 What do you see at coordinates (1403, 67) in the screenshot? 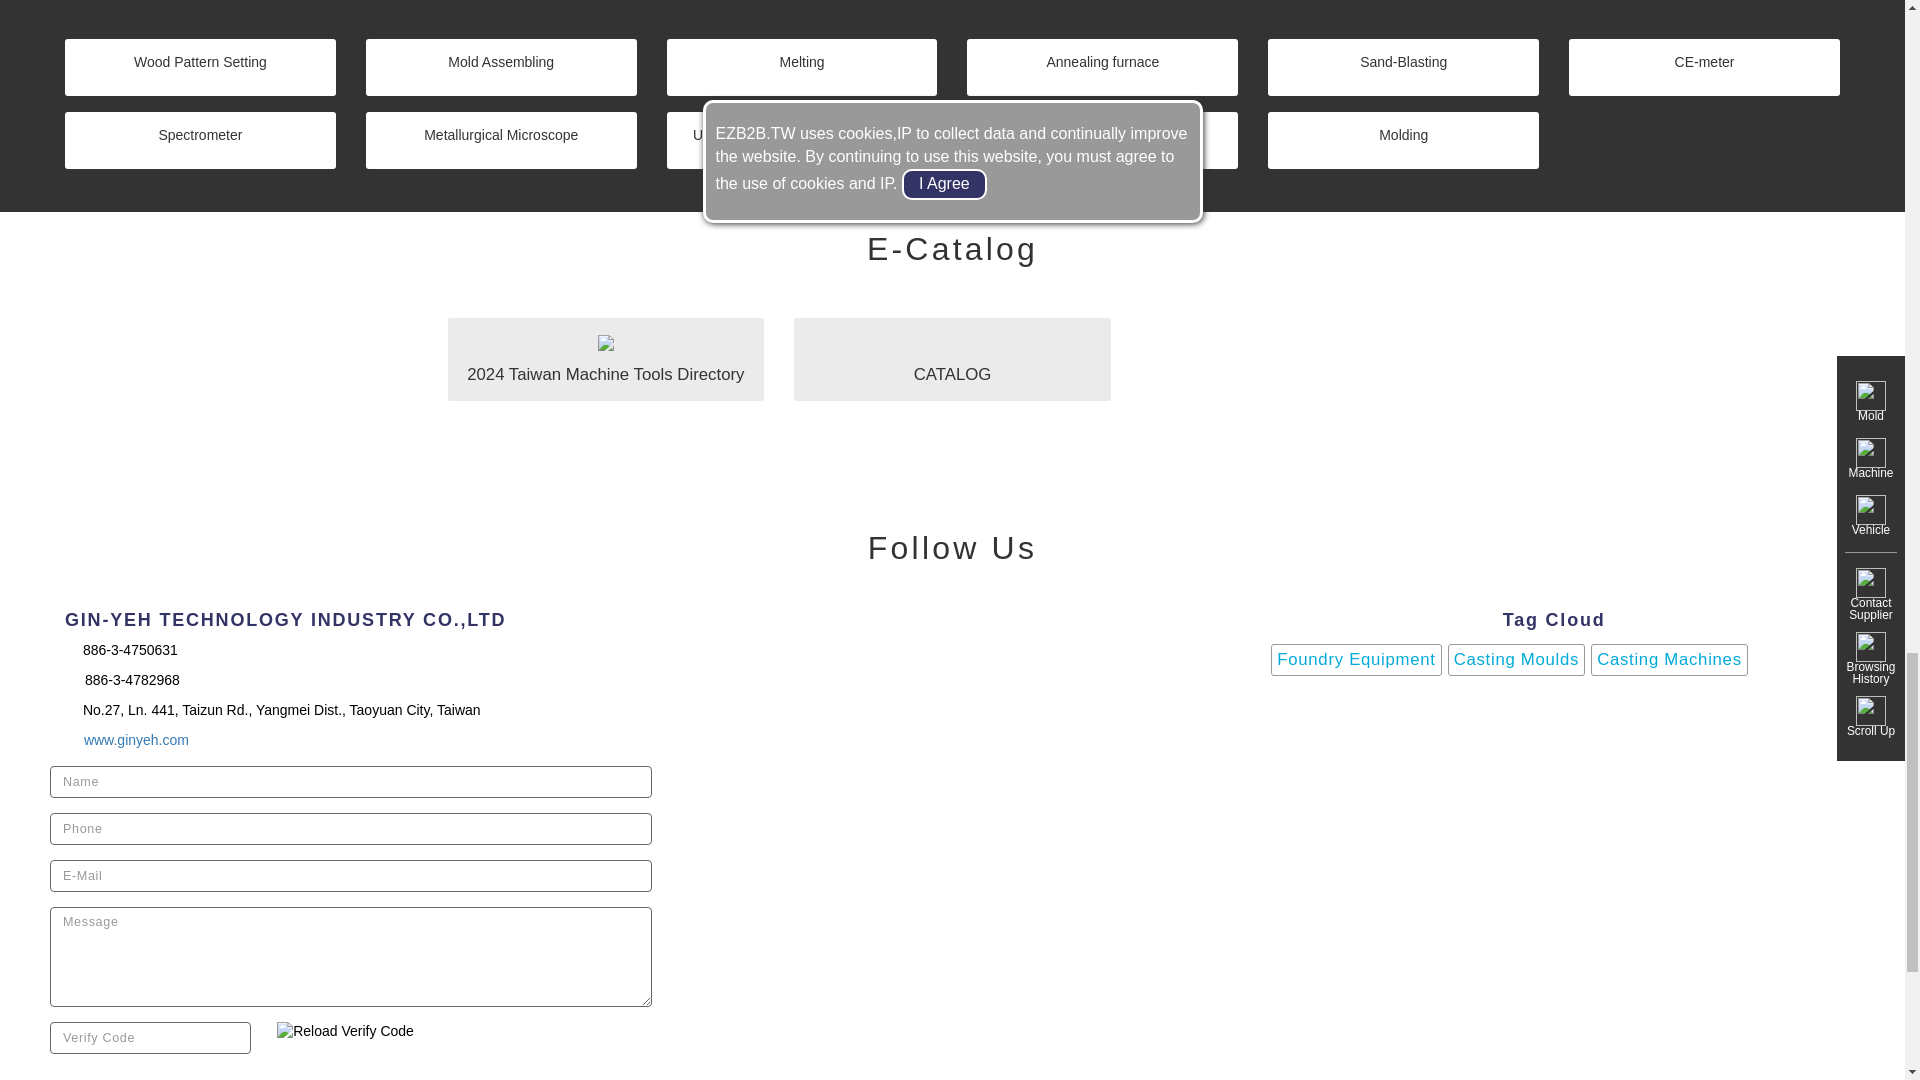
I see `Sand-Blasting` at bounding box center [1403, 67].